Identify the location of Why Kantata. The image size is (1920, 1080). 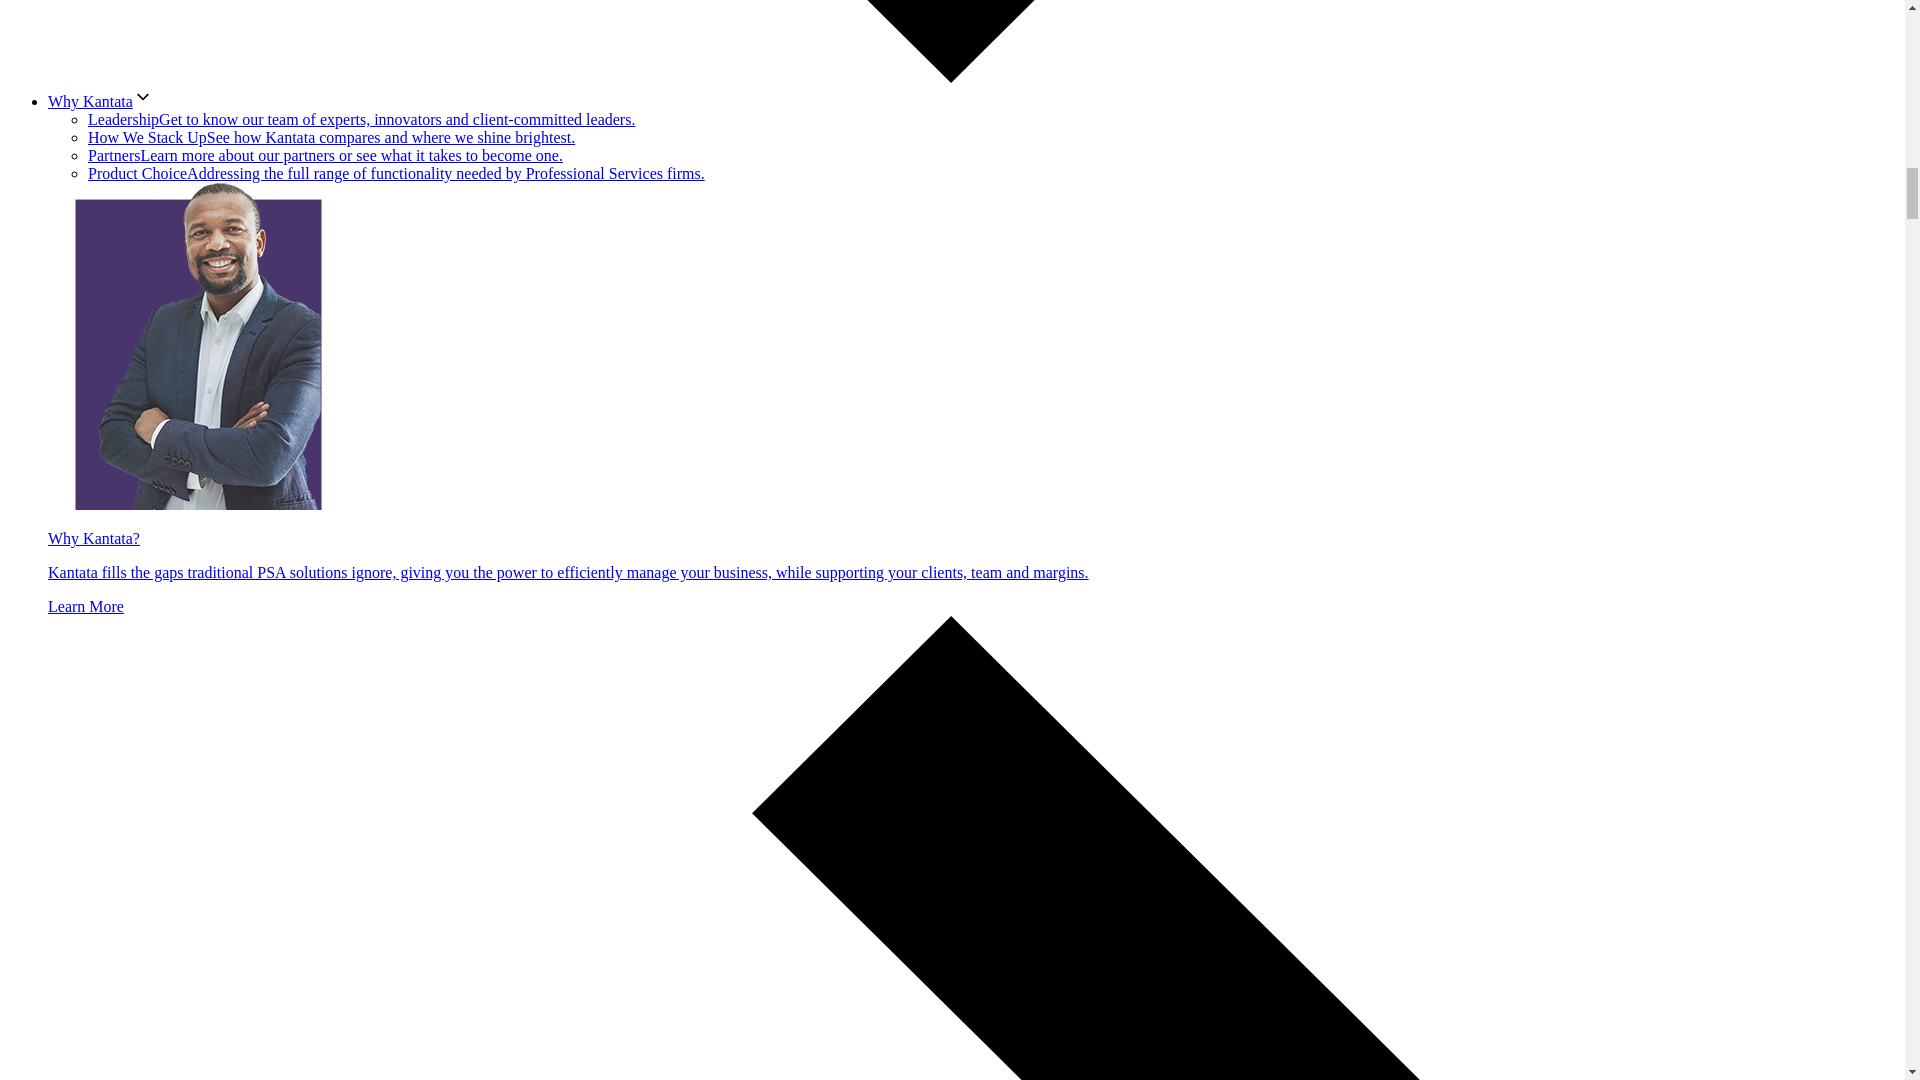
(100, 101).